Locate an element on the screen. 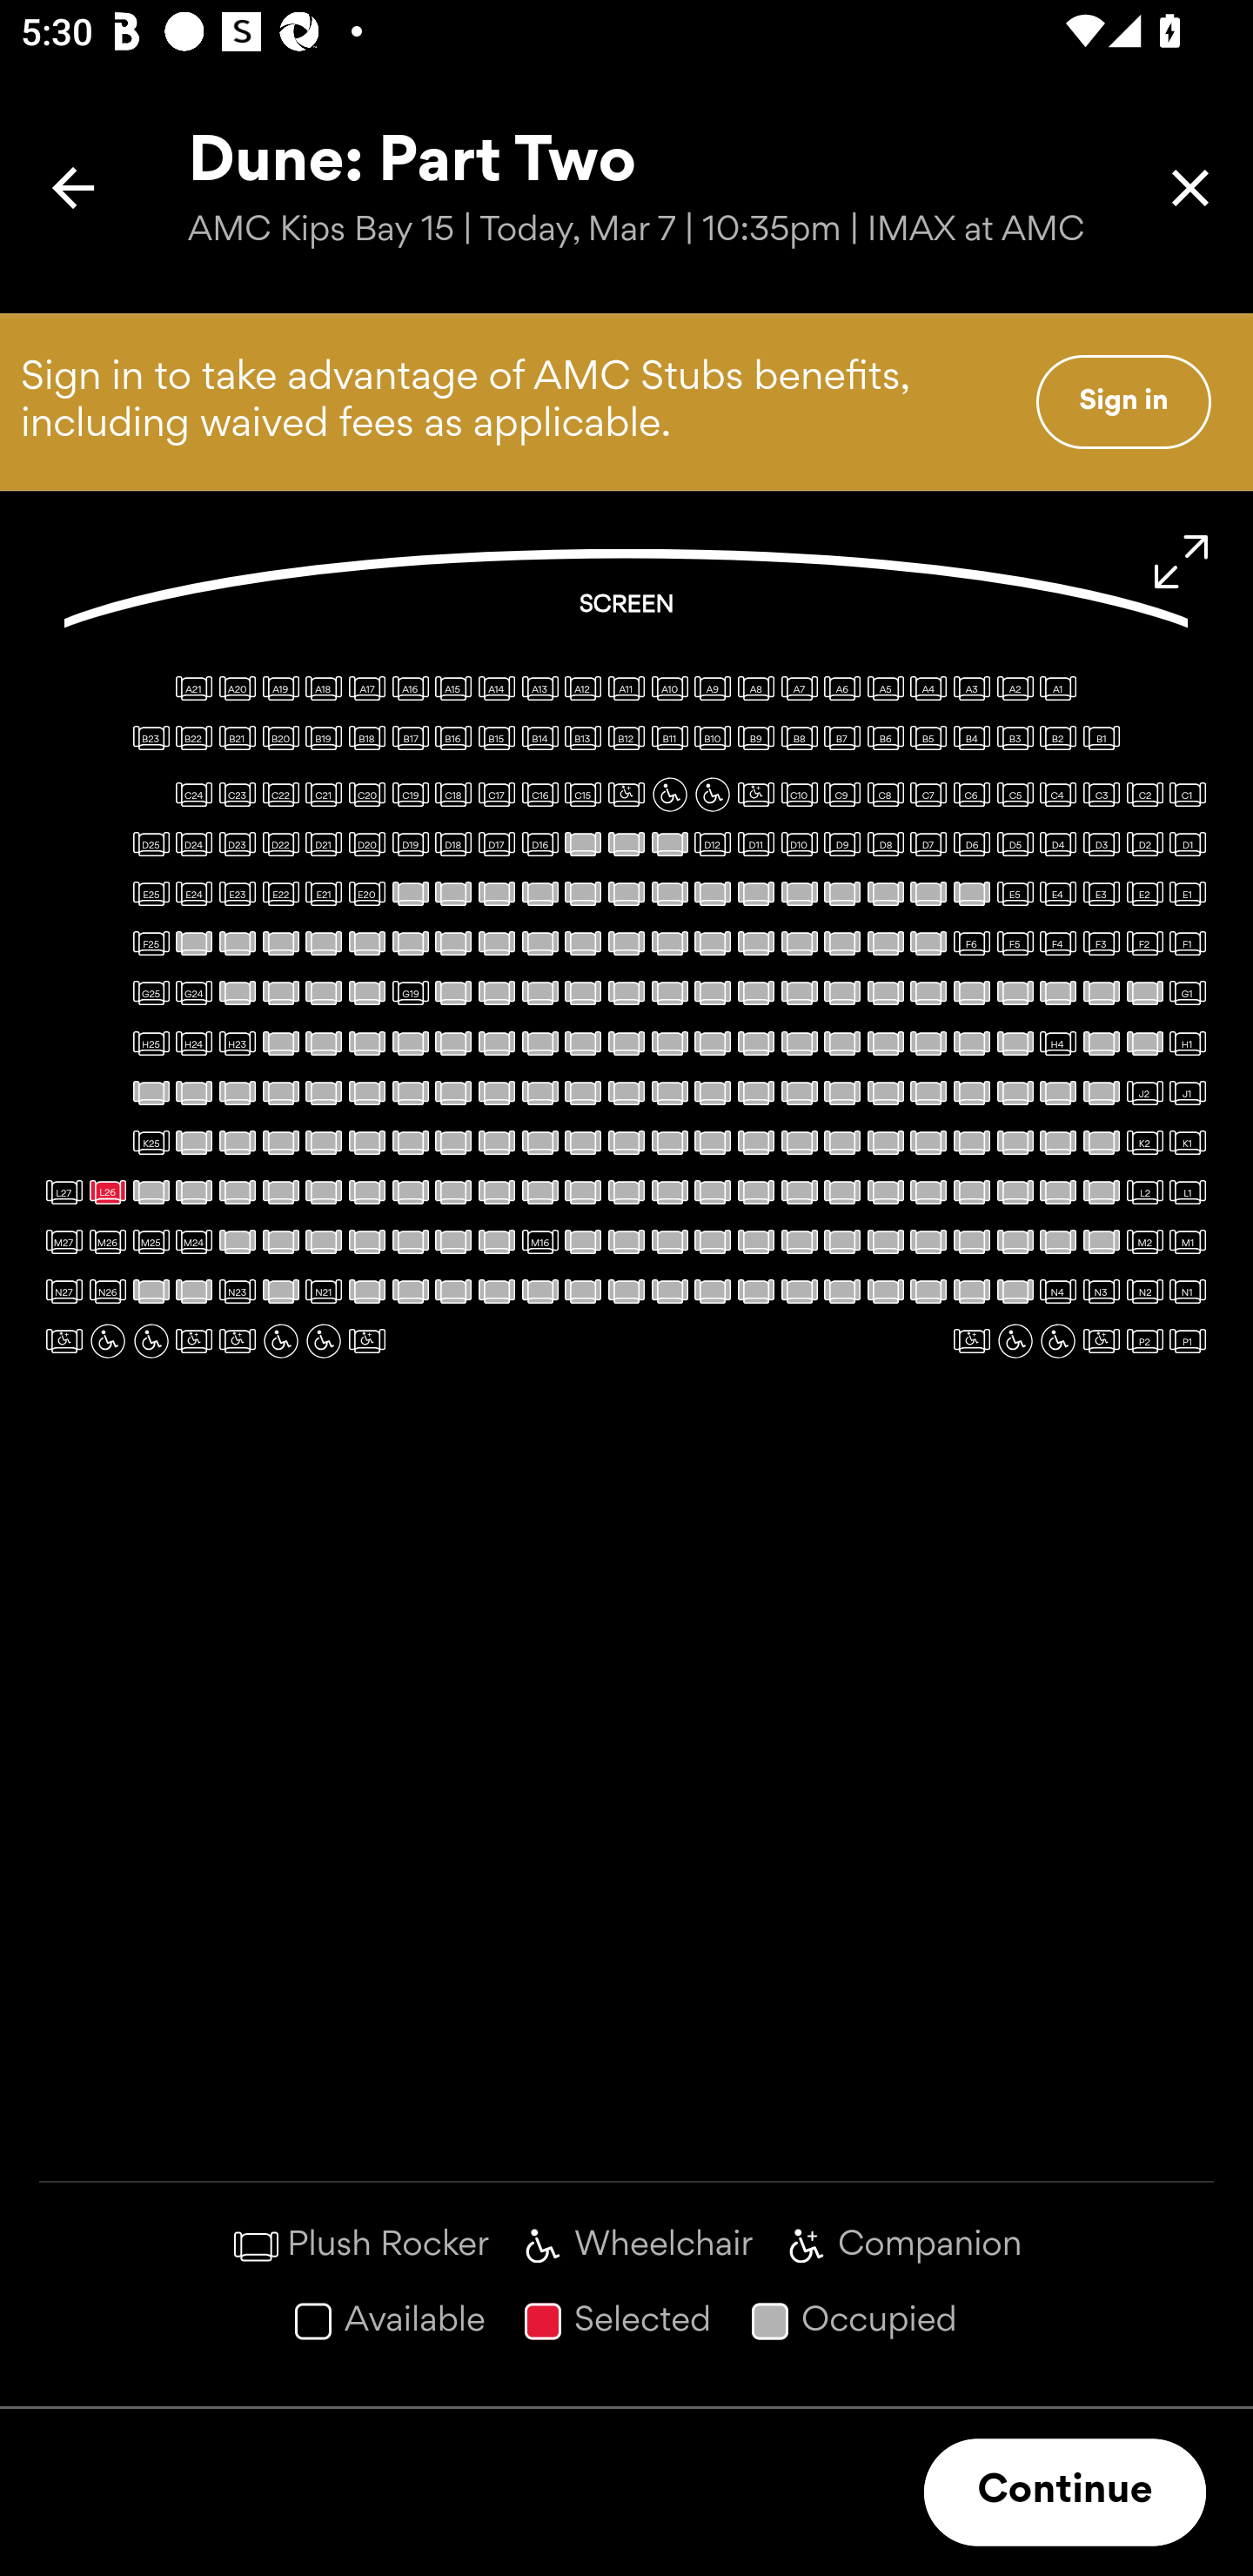 Image resolution: width=1253 pixels, height=2576 pixels. P8, Wheelchair space, available is located at coordinates (324, 1340).